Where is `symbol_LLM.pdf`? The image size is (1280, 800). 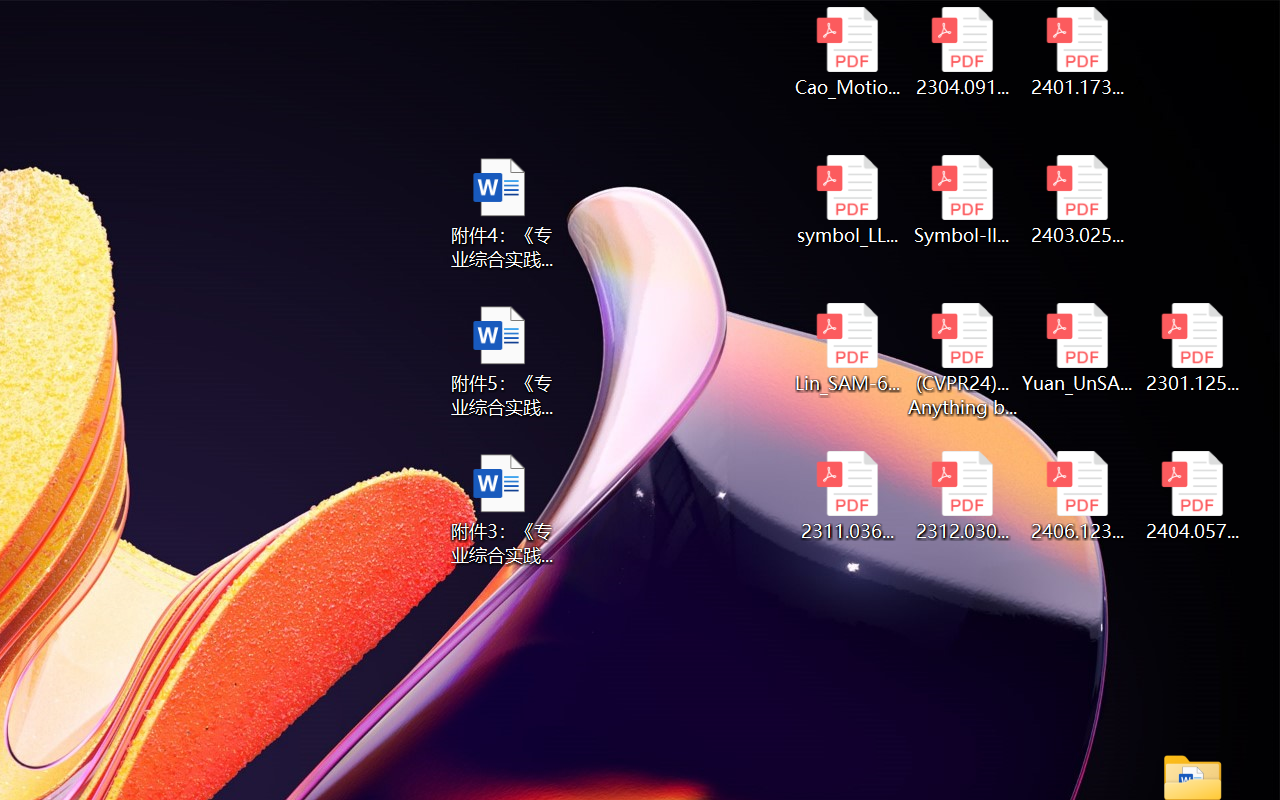 symbol_LLM.pdf is located at coordinates (846, 200).